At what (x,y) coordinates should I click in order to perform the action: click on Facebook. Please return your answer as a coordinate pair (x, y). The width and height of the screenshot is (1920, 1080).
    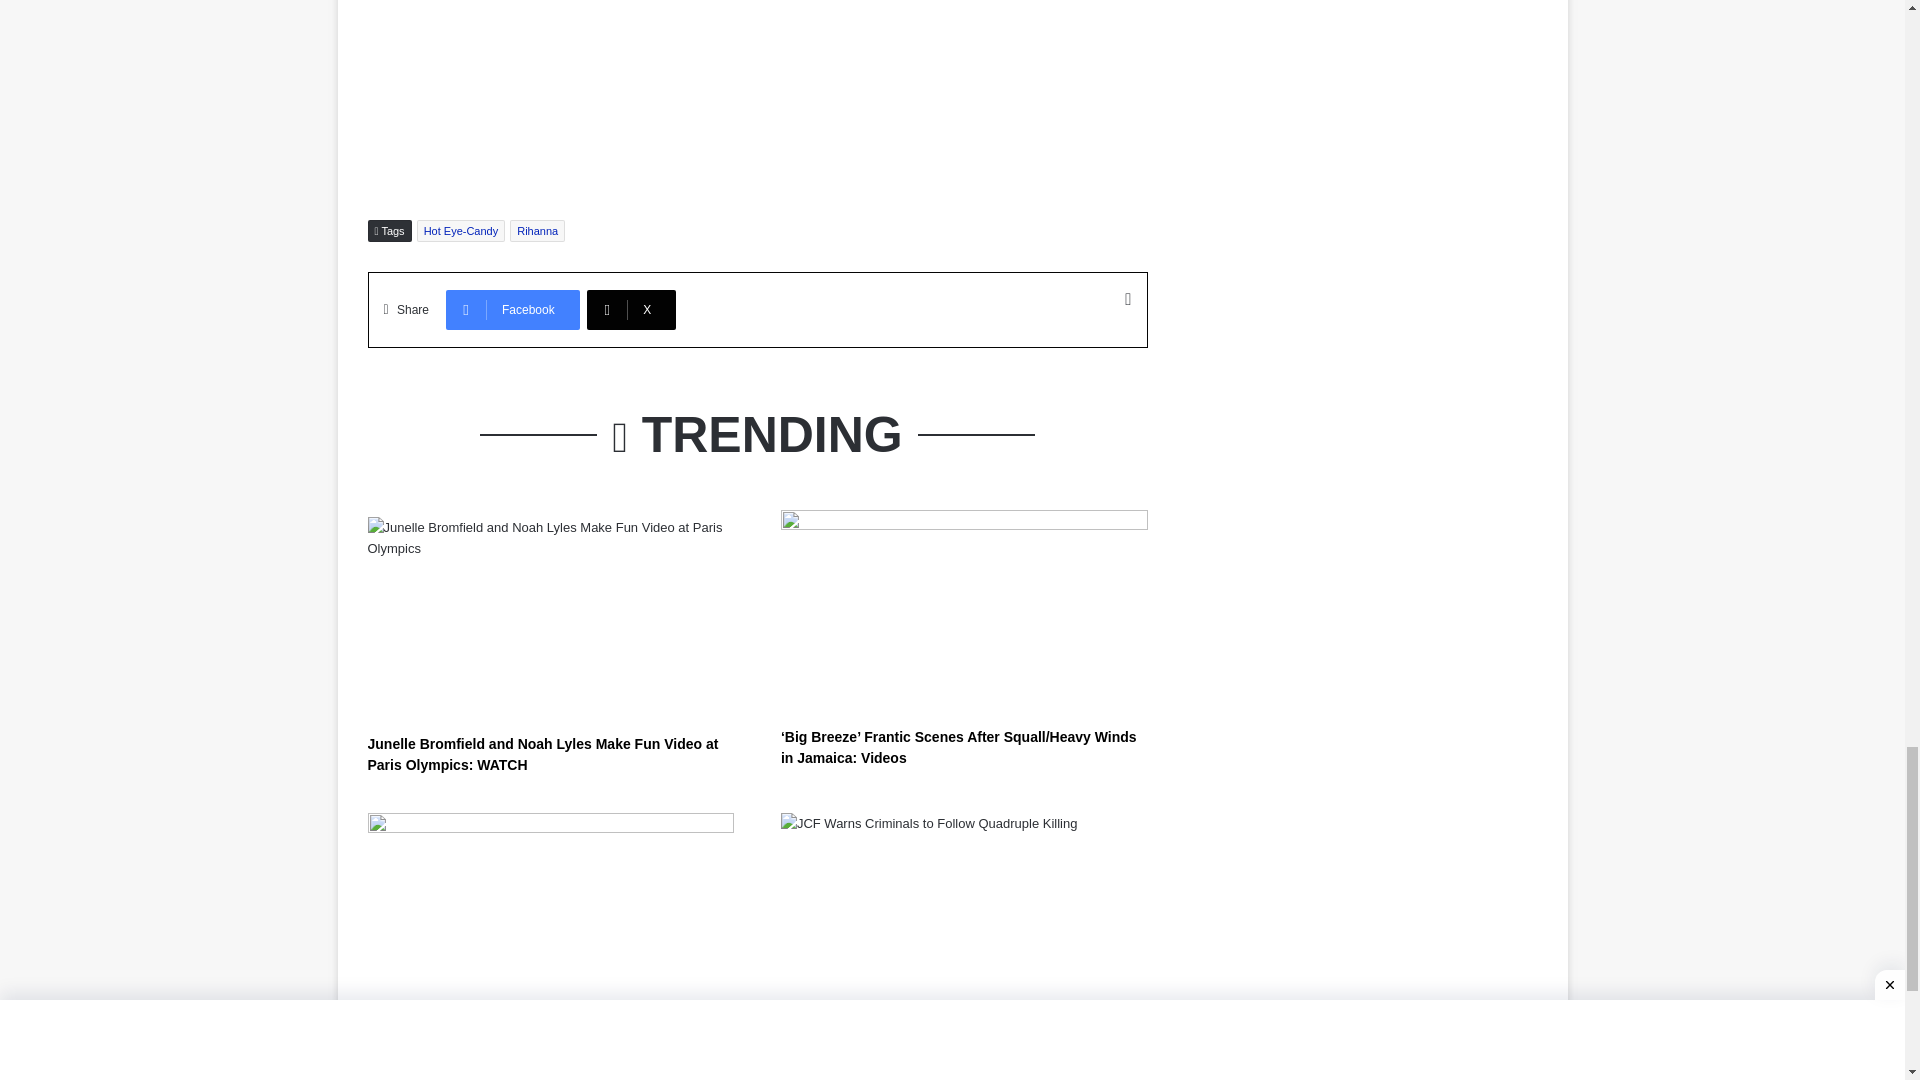
    Looking at the image, I should click on (512, 310).